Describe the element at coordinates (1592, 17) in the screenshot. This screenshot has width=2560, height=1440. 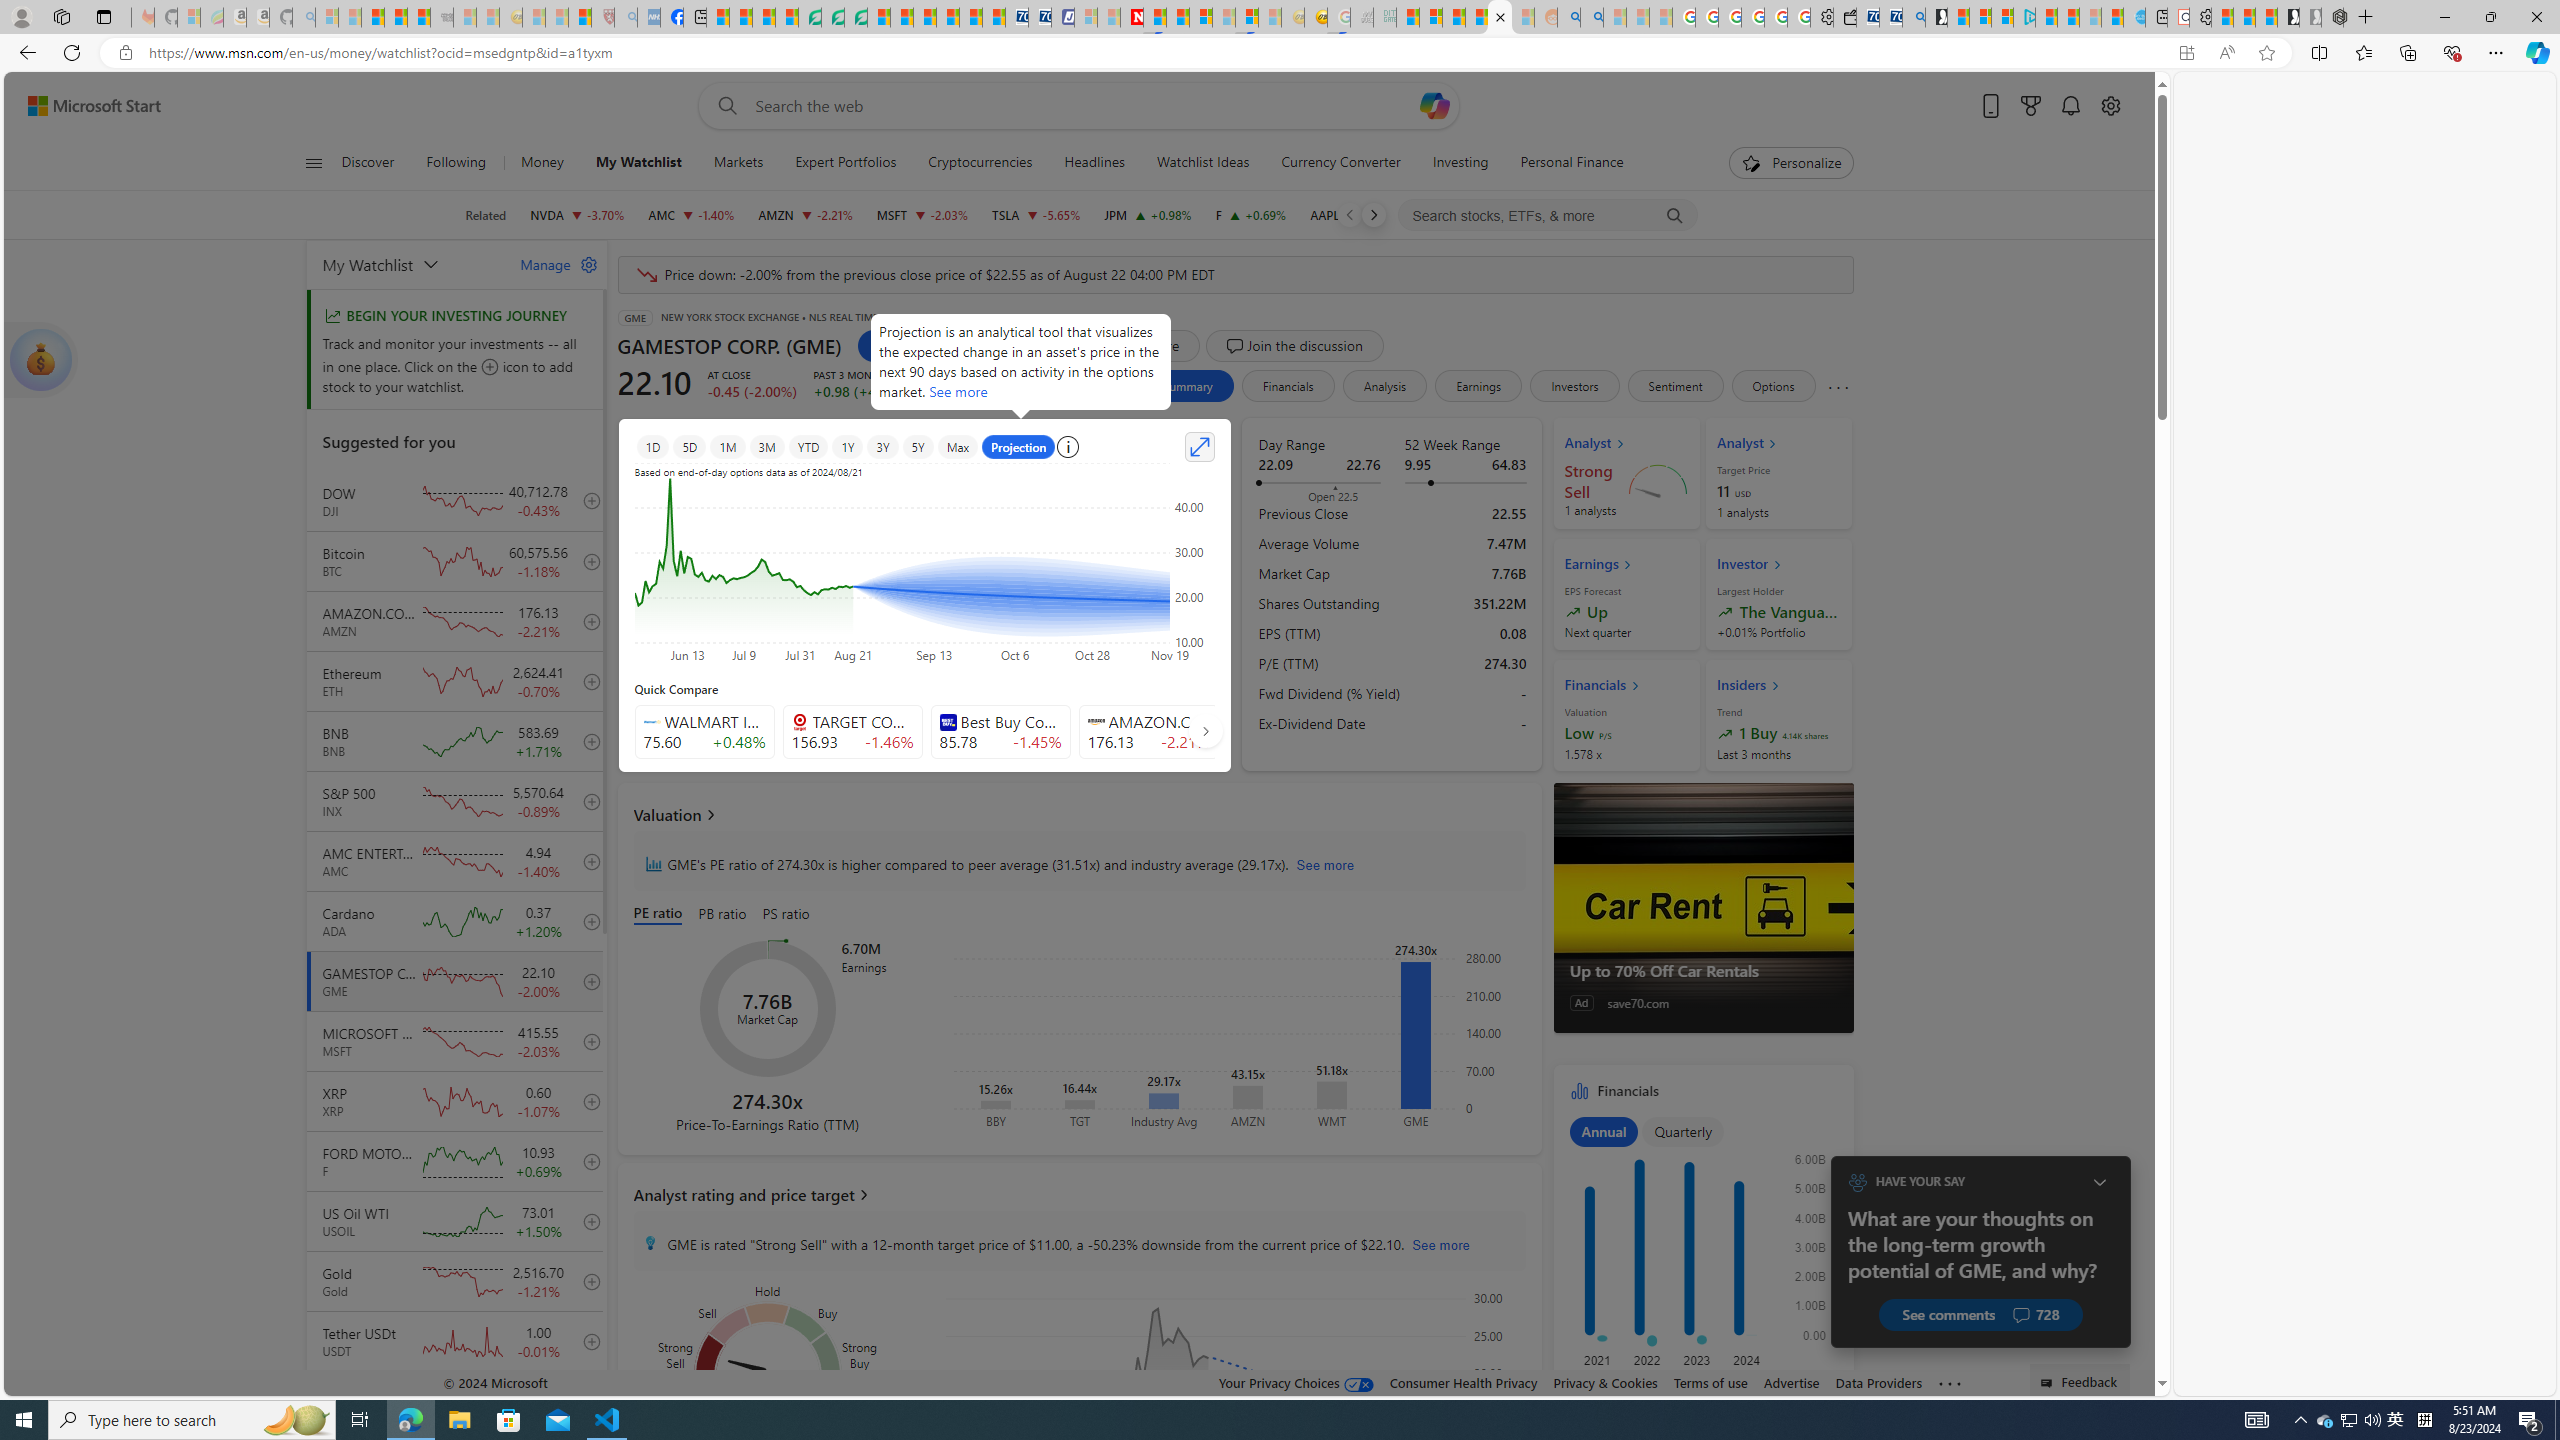
I see `Utah sues federal government - Search` at that location.